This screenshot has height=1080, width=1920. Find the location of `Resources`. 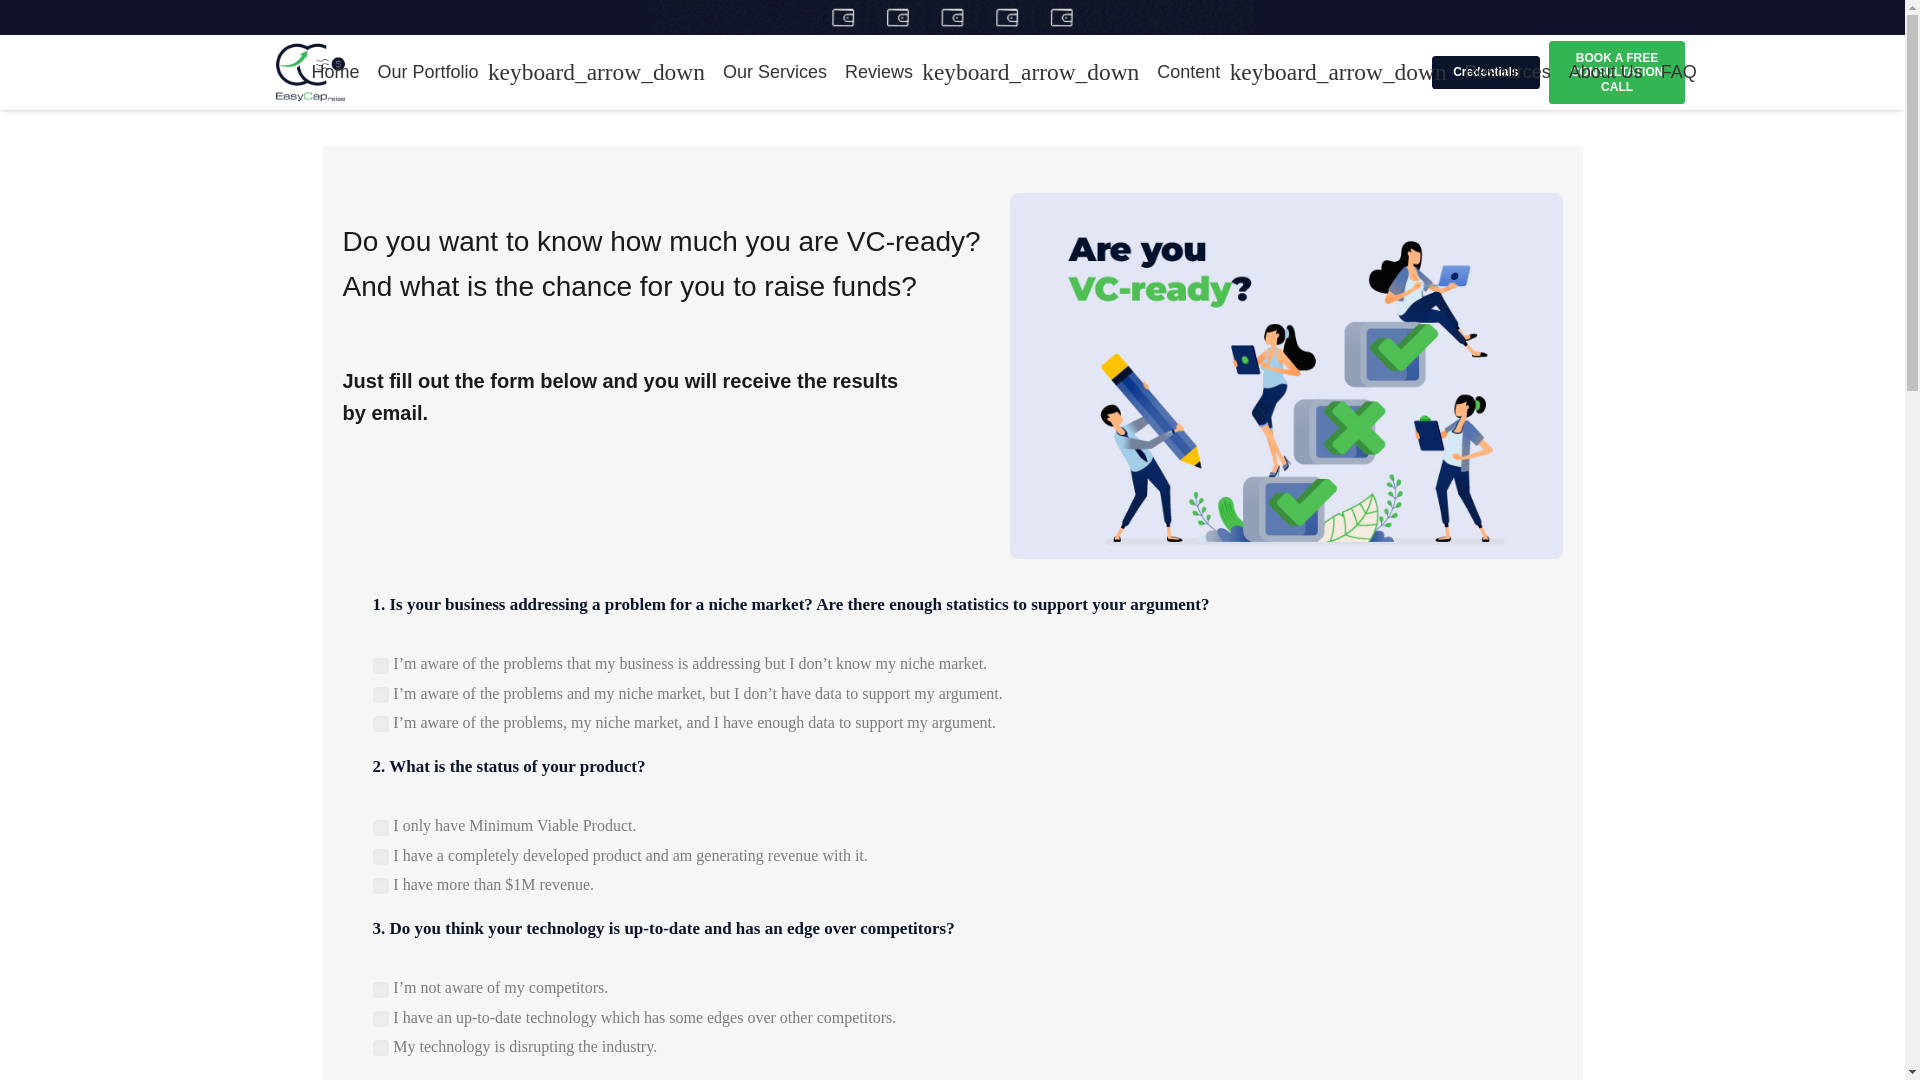

Resources is located at coordinates (1507, 72).